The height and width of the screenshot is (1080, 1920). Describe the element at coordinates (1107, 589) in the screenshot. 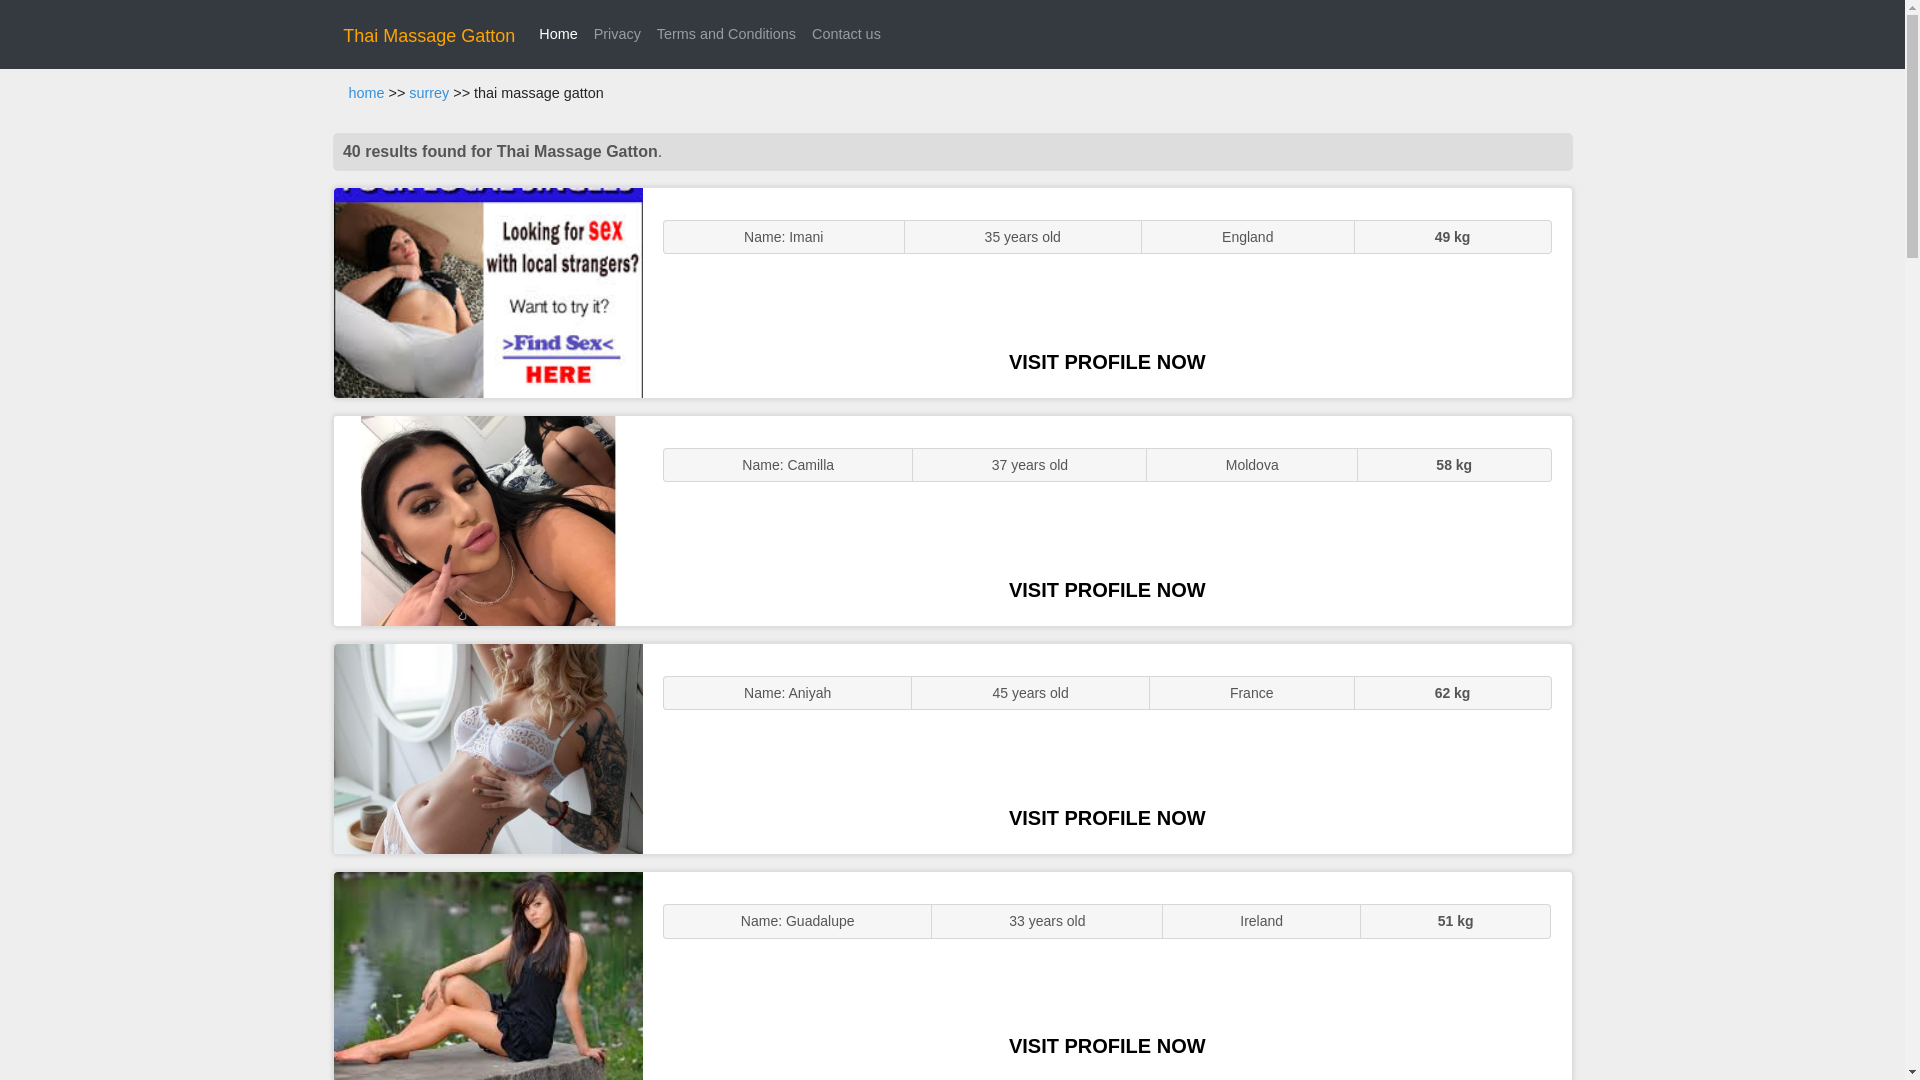

I see `VISIT PROFILE NOW` at that location.